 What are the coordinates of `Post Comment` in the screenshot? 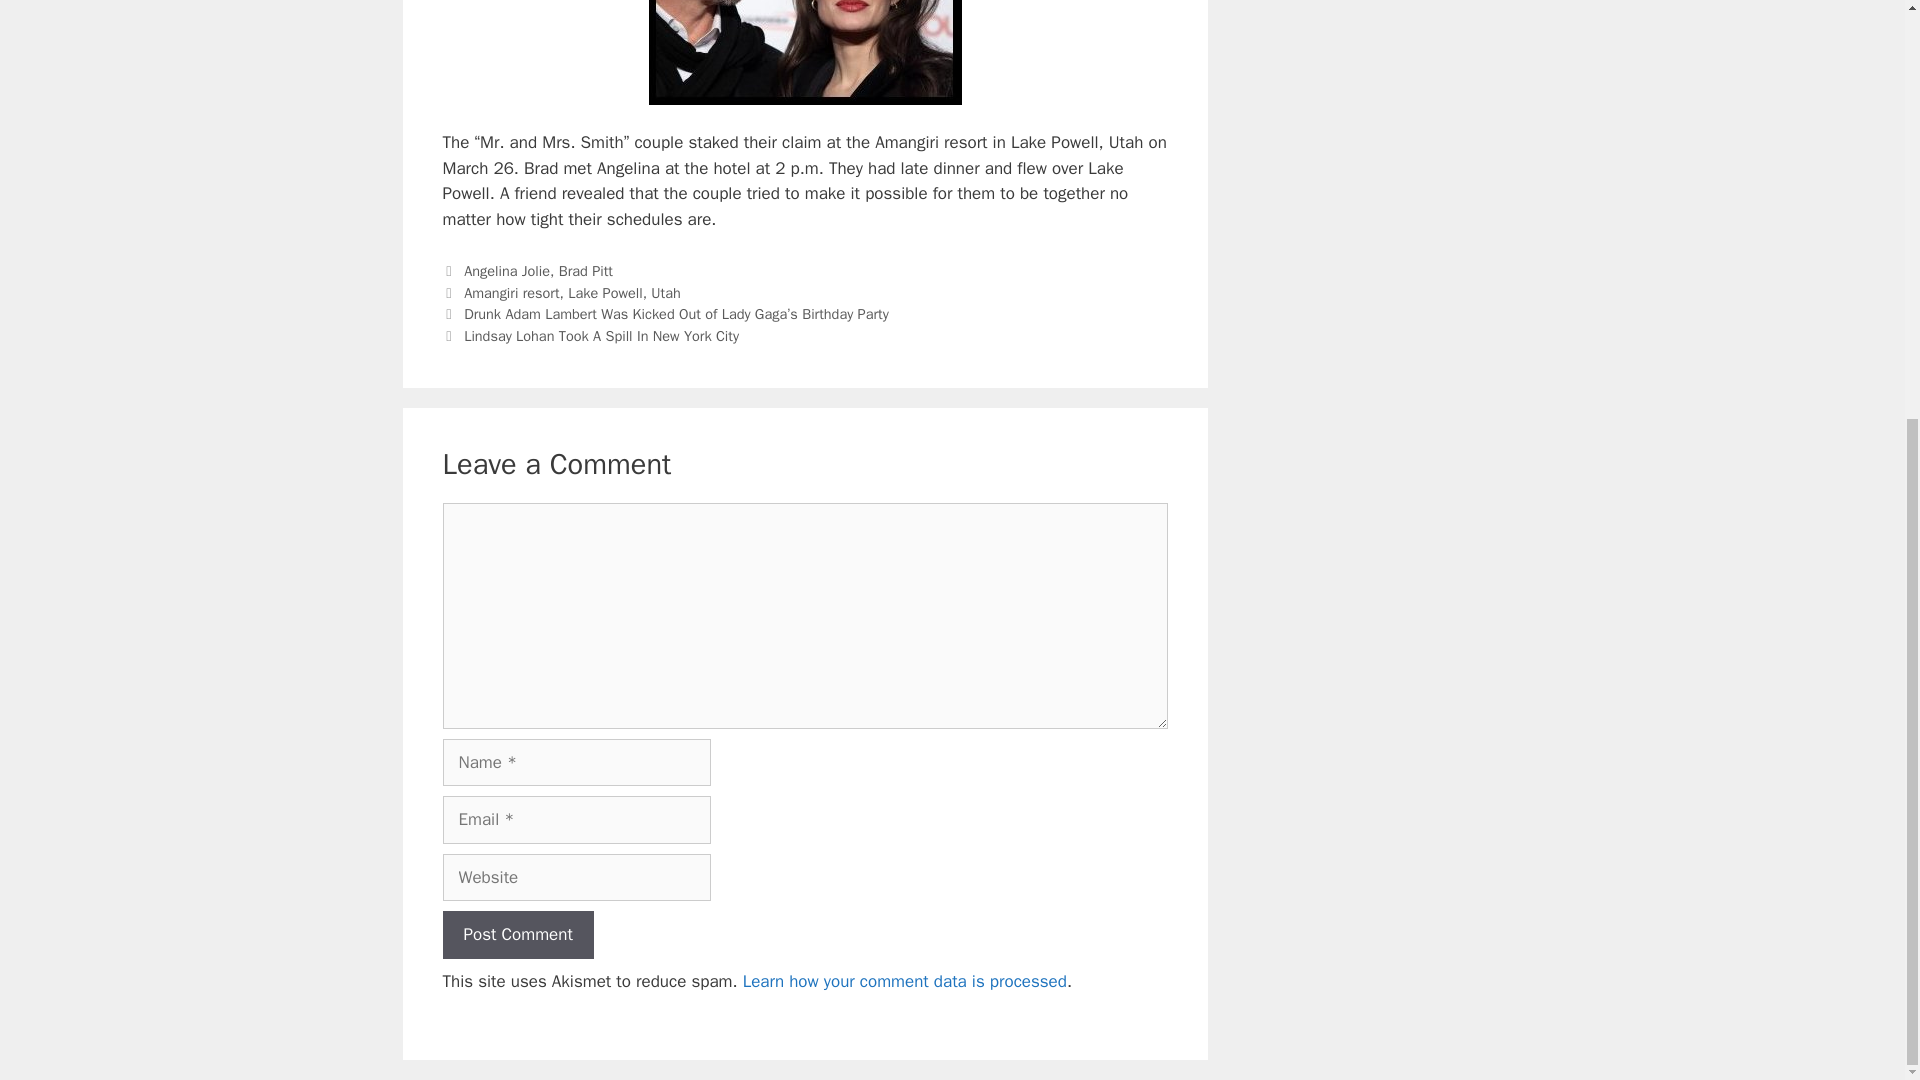 It's located at (517, 935).